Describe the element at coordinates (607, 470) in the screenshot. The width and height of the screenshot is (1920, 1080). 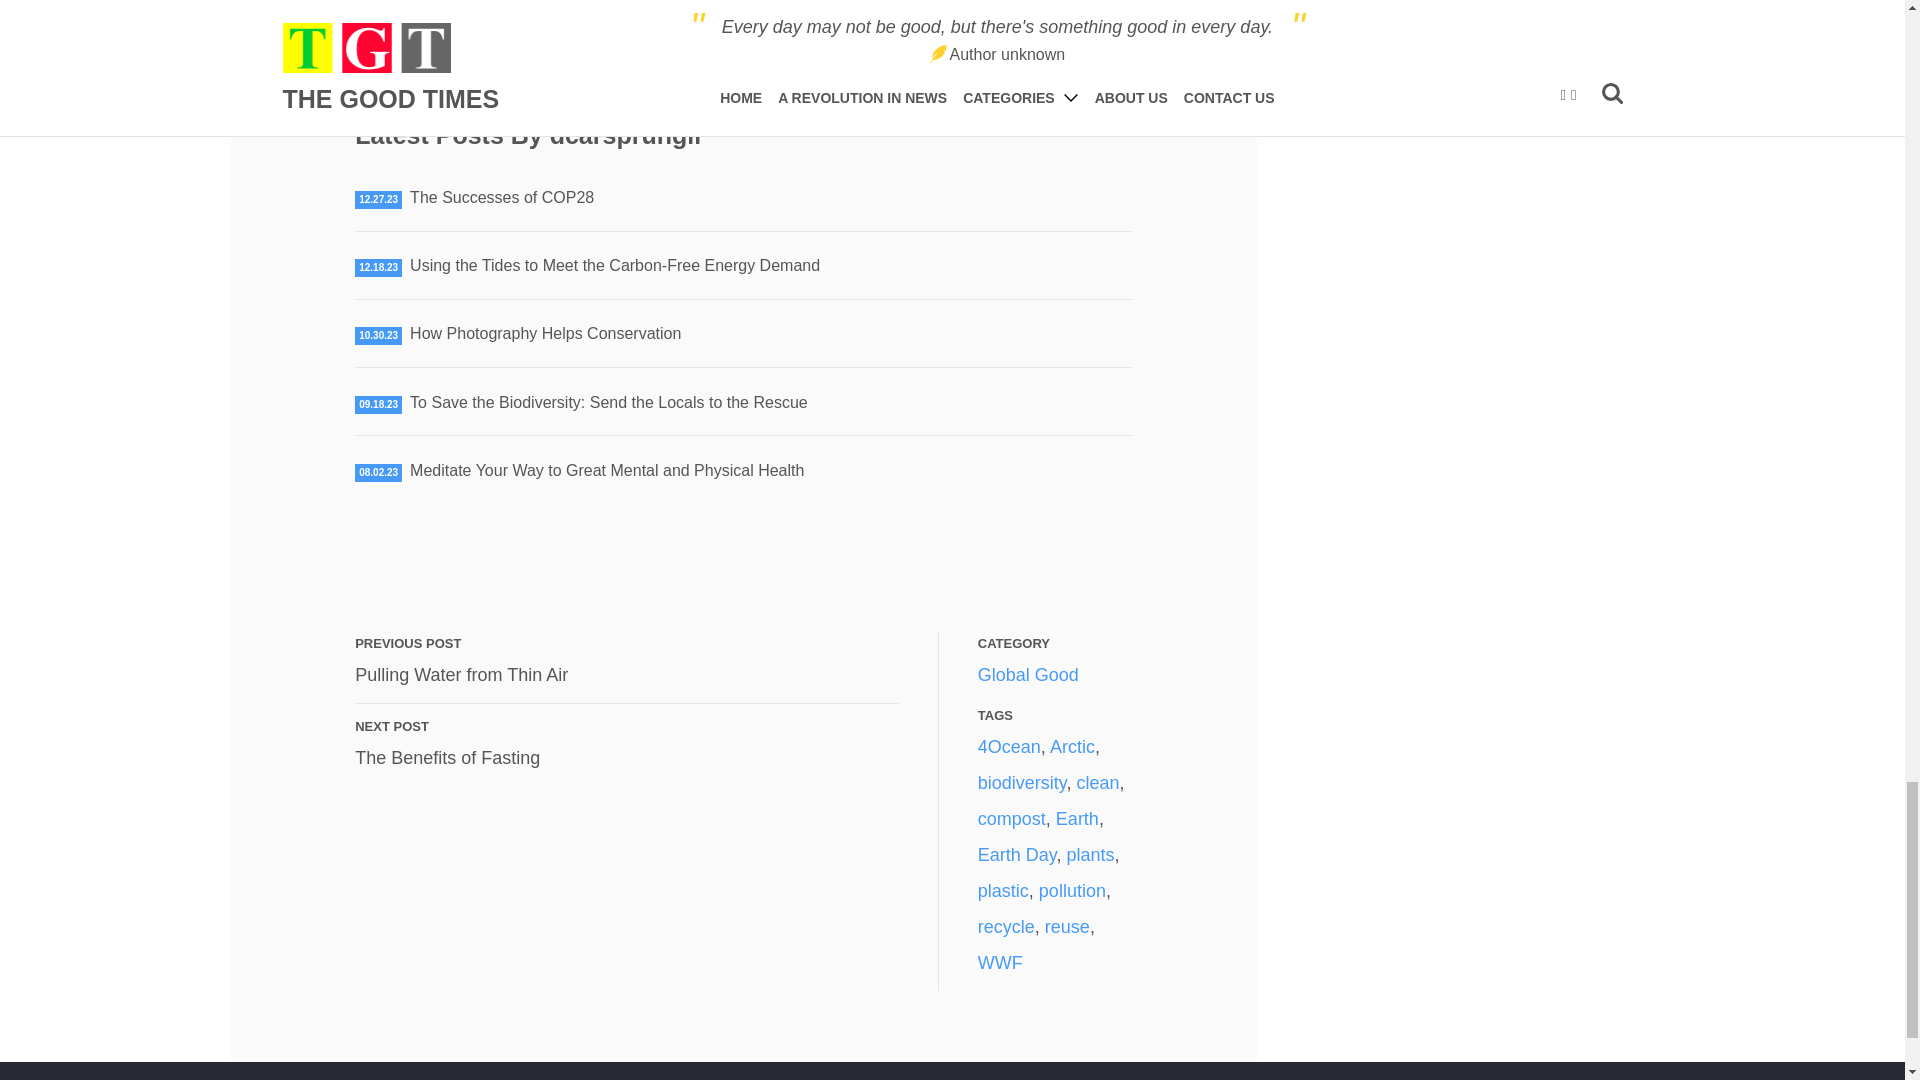
I see `Using the Tides to Meet the Carbon-Free Energy Demand` at that location.